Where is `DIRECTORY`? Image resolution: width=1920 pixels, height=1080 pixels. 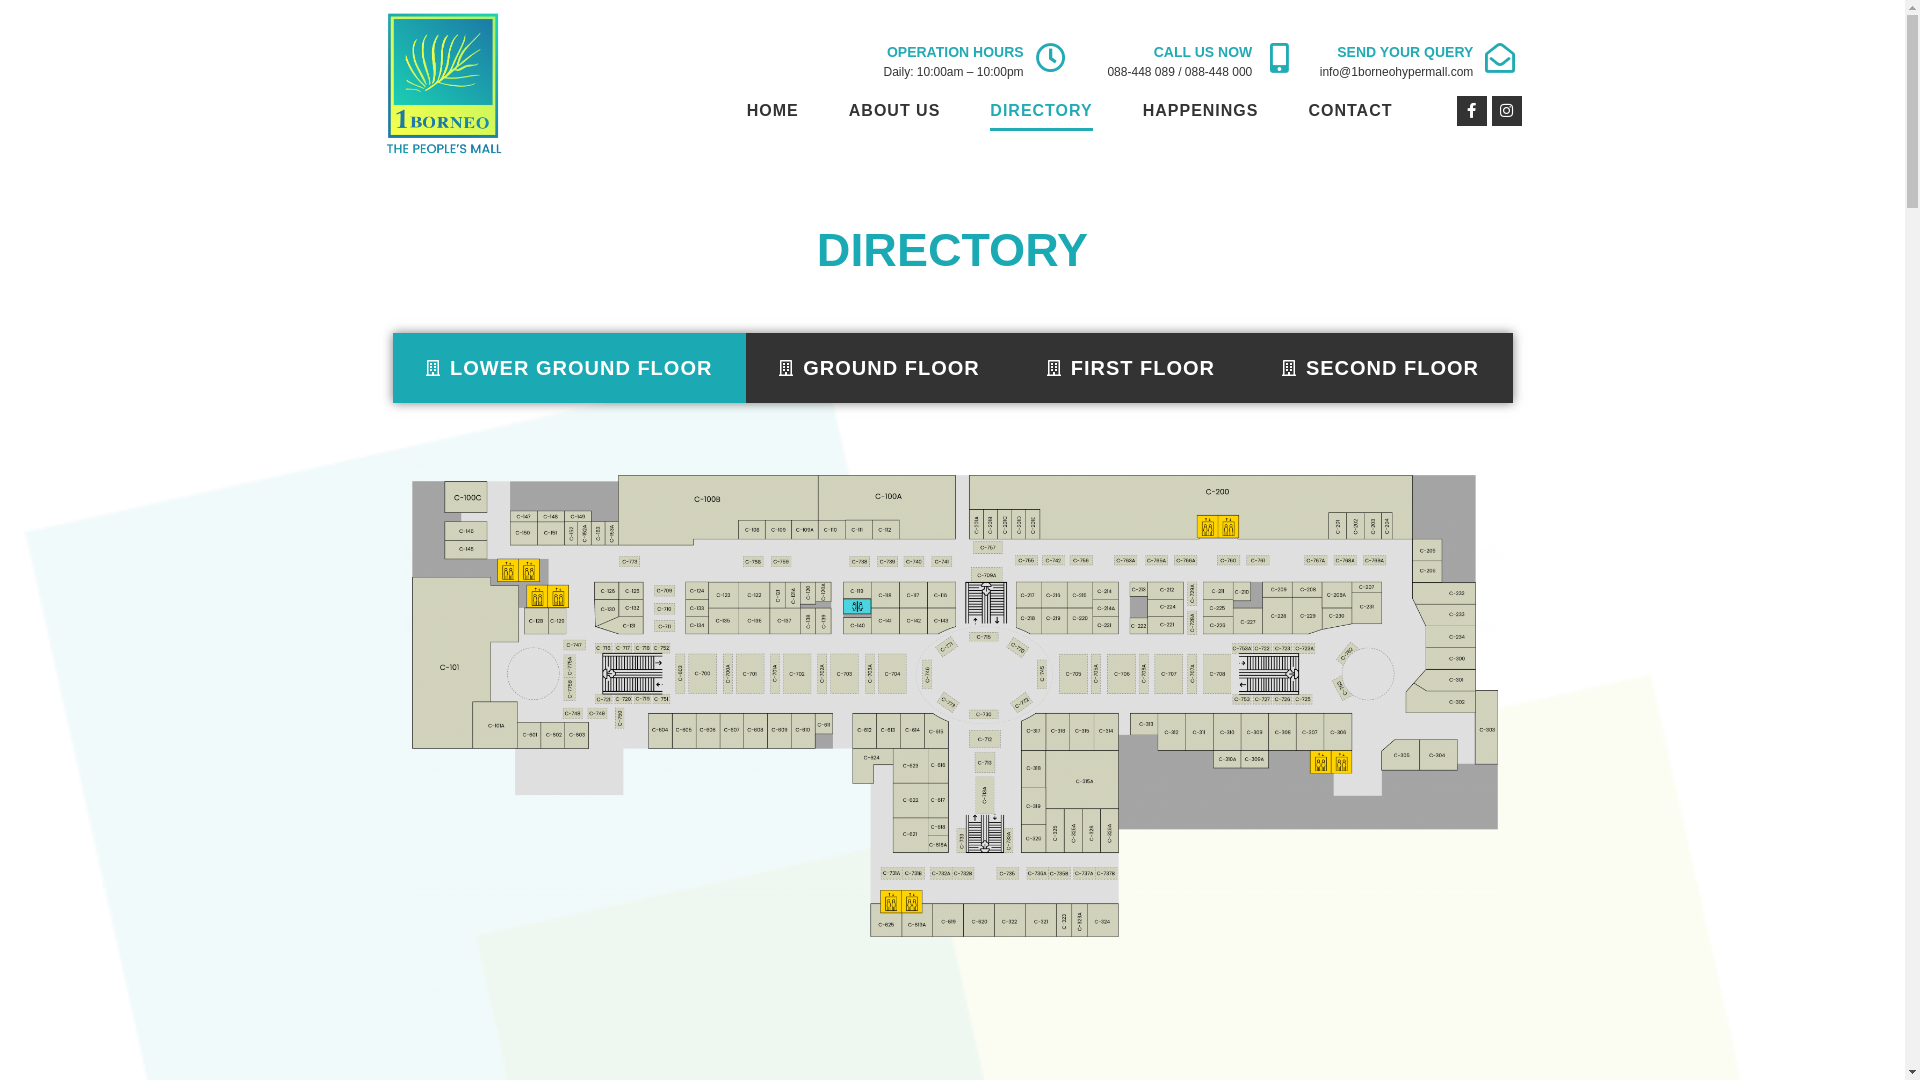
DIRECTORY is located at coordinates (1041, 111).